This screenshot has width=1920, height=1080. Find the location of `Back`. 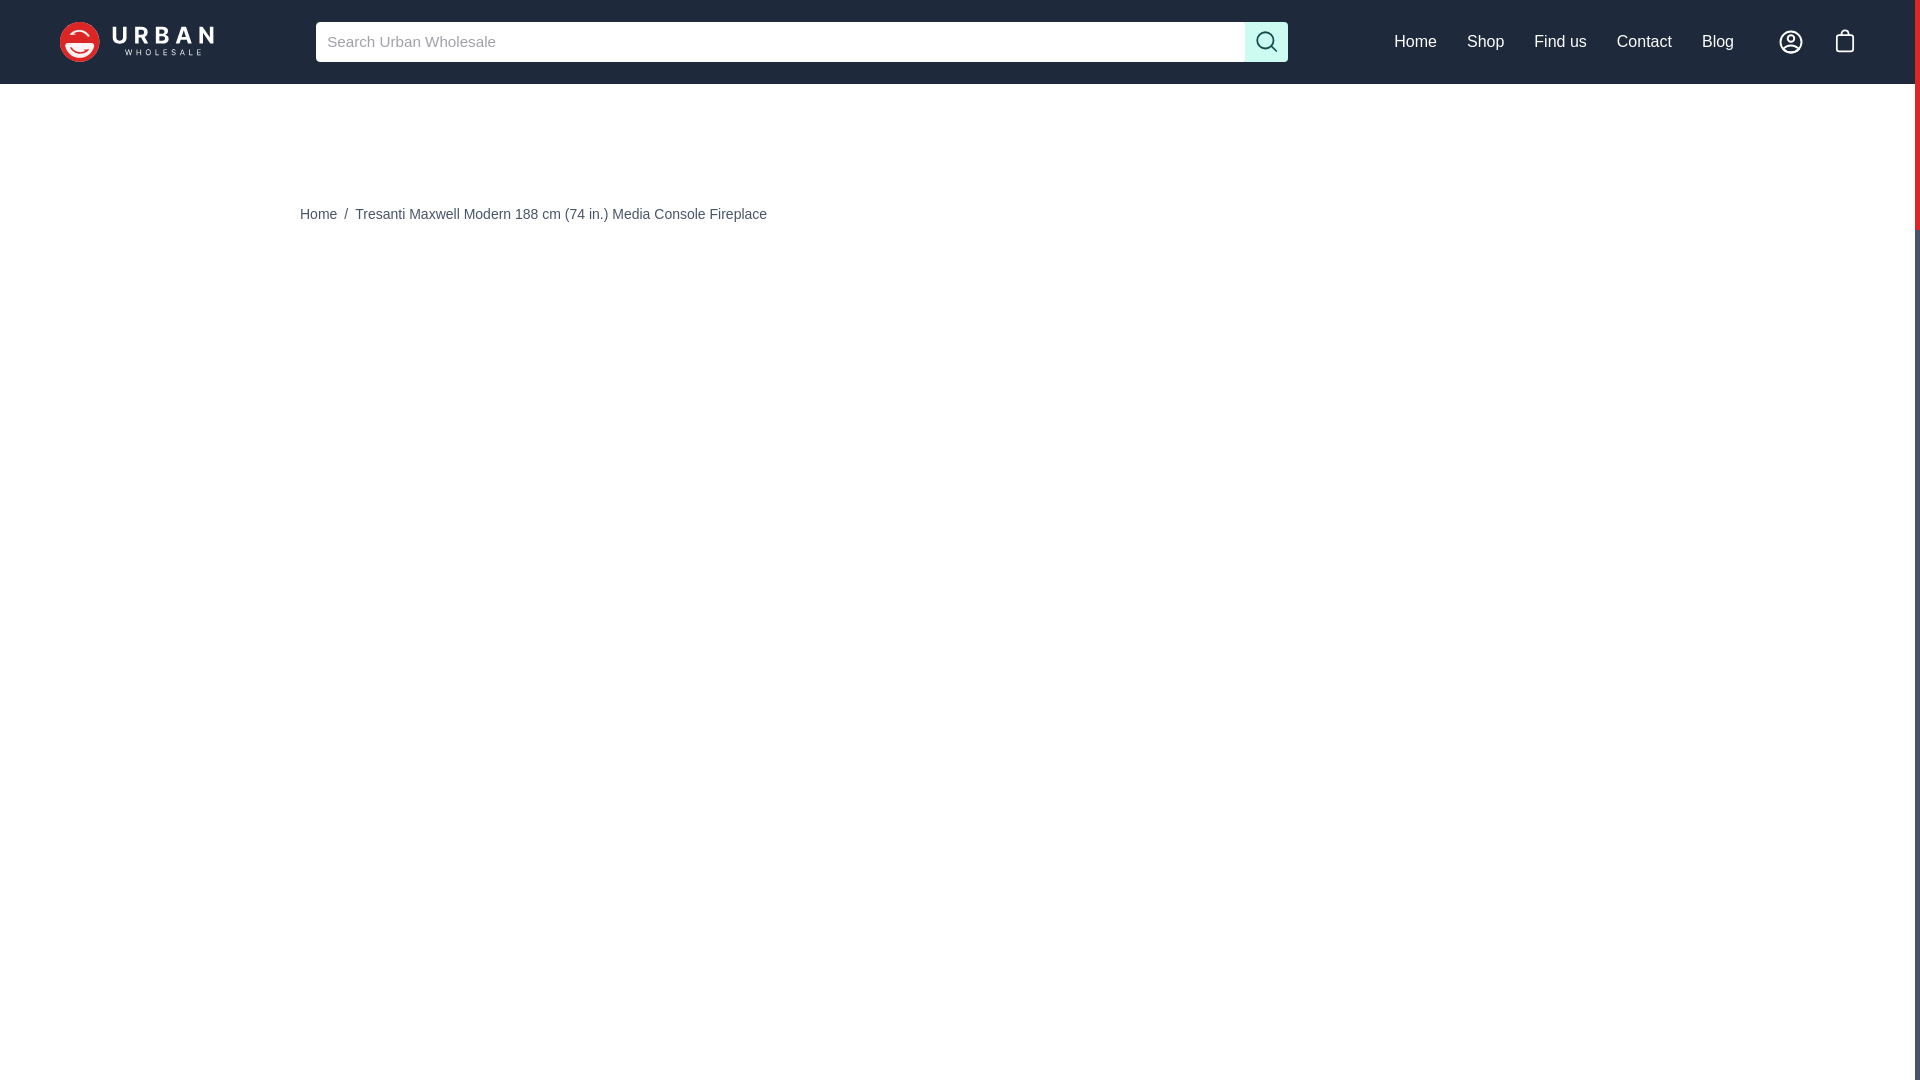

Back is located at coordinates (318, 214).